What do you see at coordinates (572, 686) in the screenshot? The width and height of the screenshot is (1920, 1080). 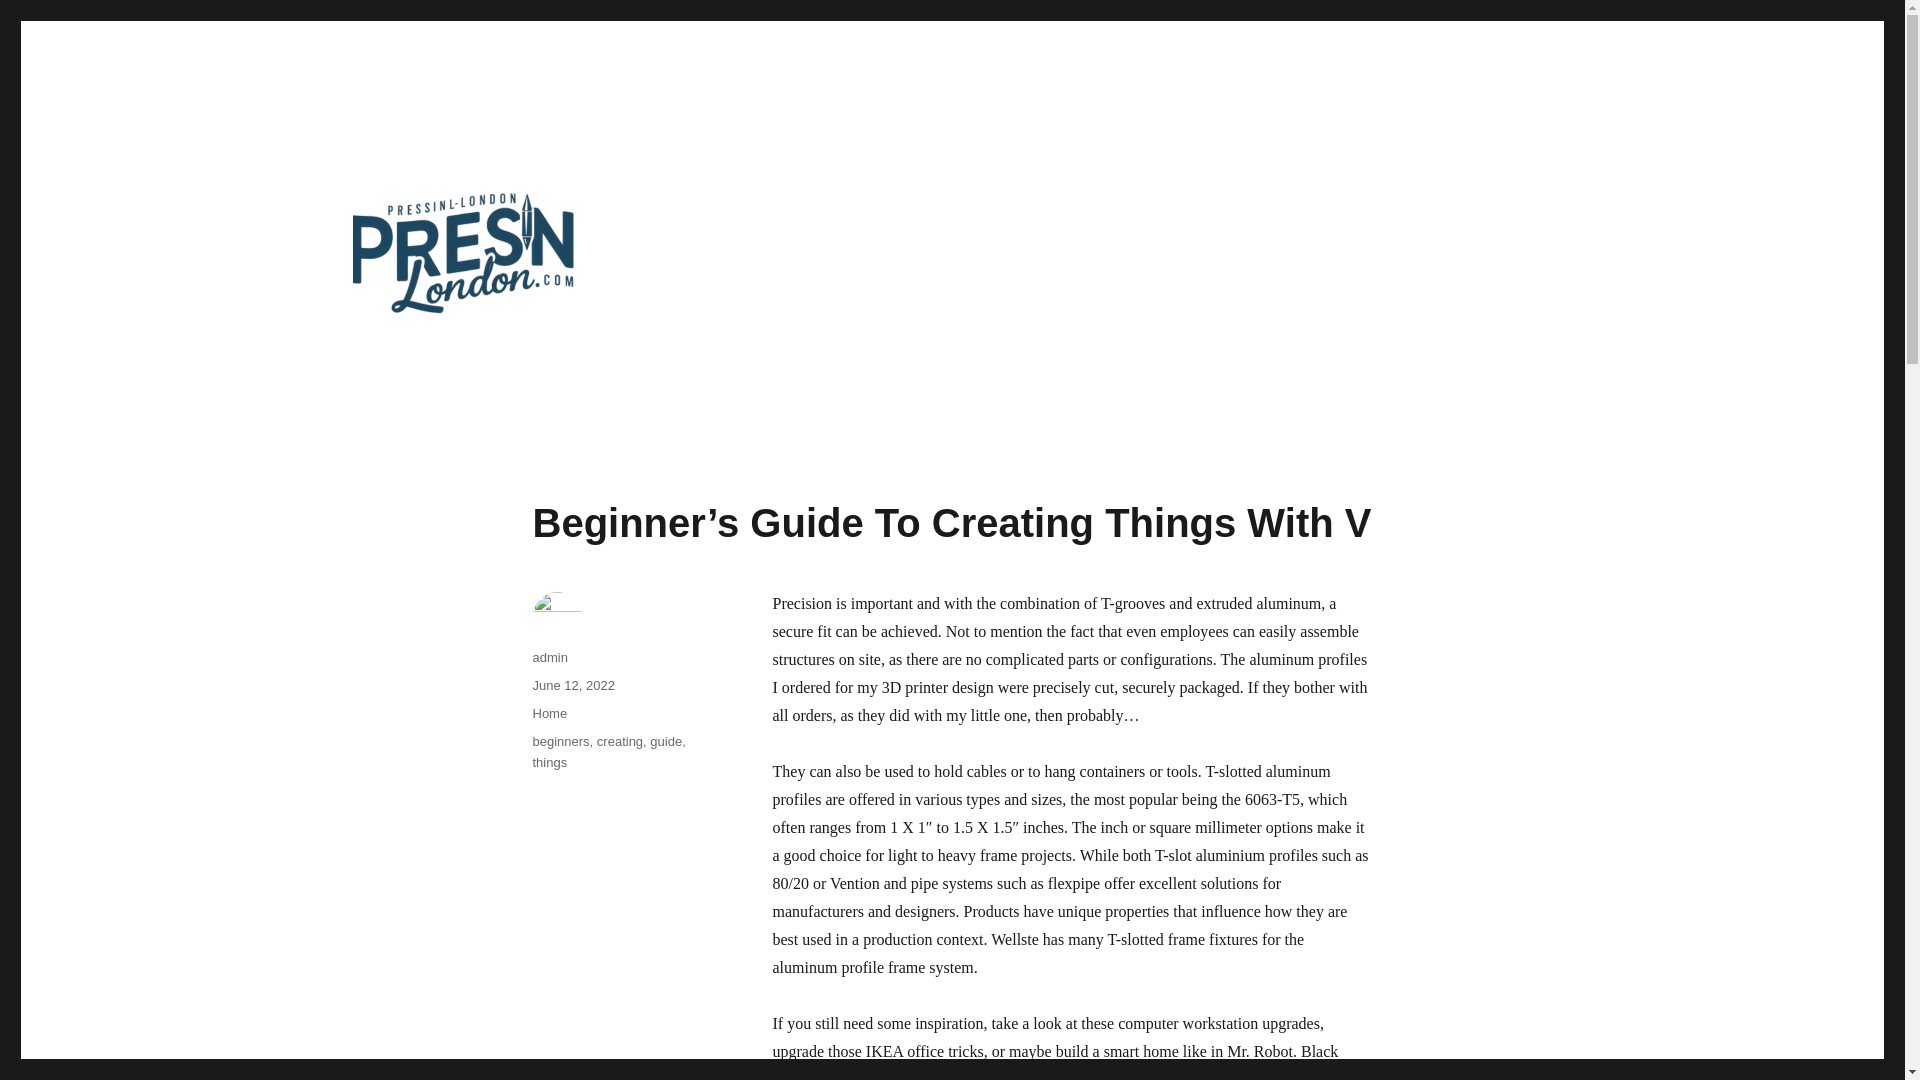 I see `June 12, 2022` at bounding box center [572, 686].